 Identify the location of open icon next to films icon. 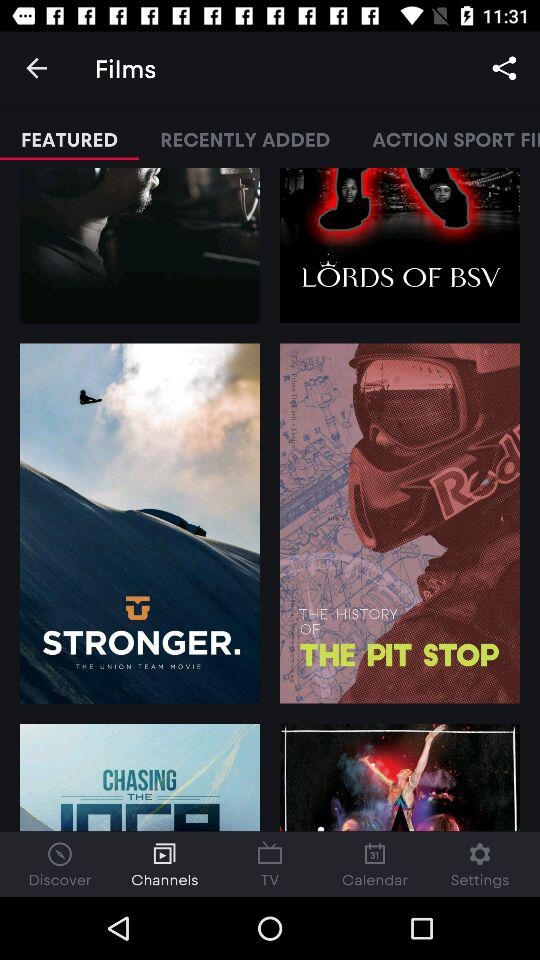
(36, 68).